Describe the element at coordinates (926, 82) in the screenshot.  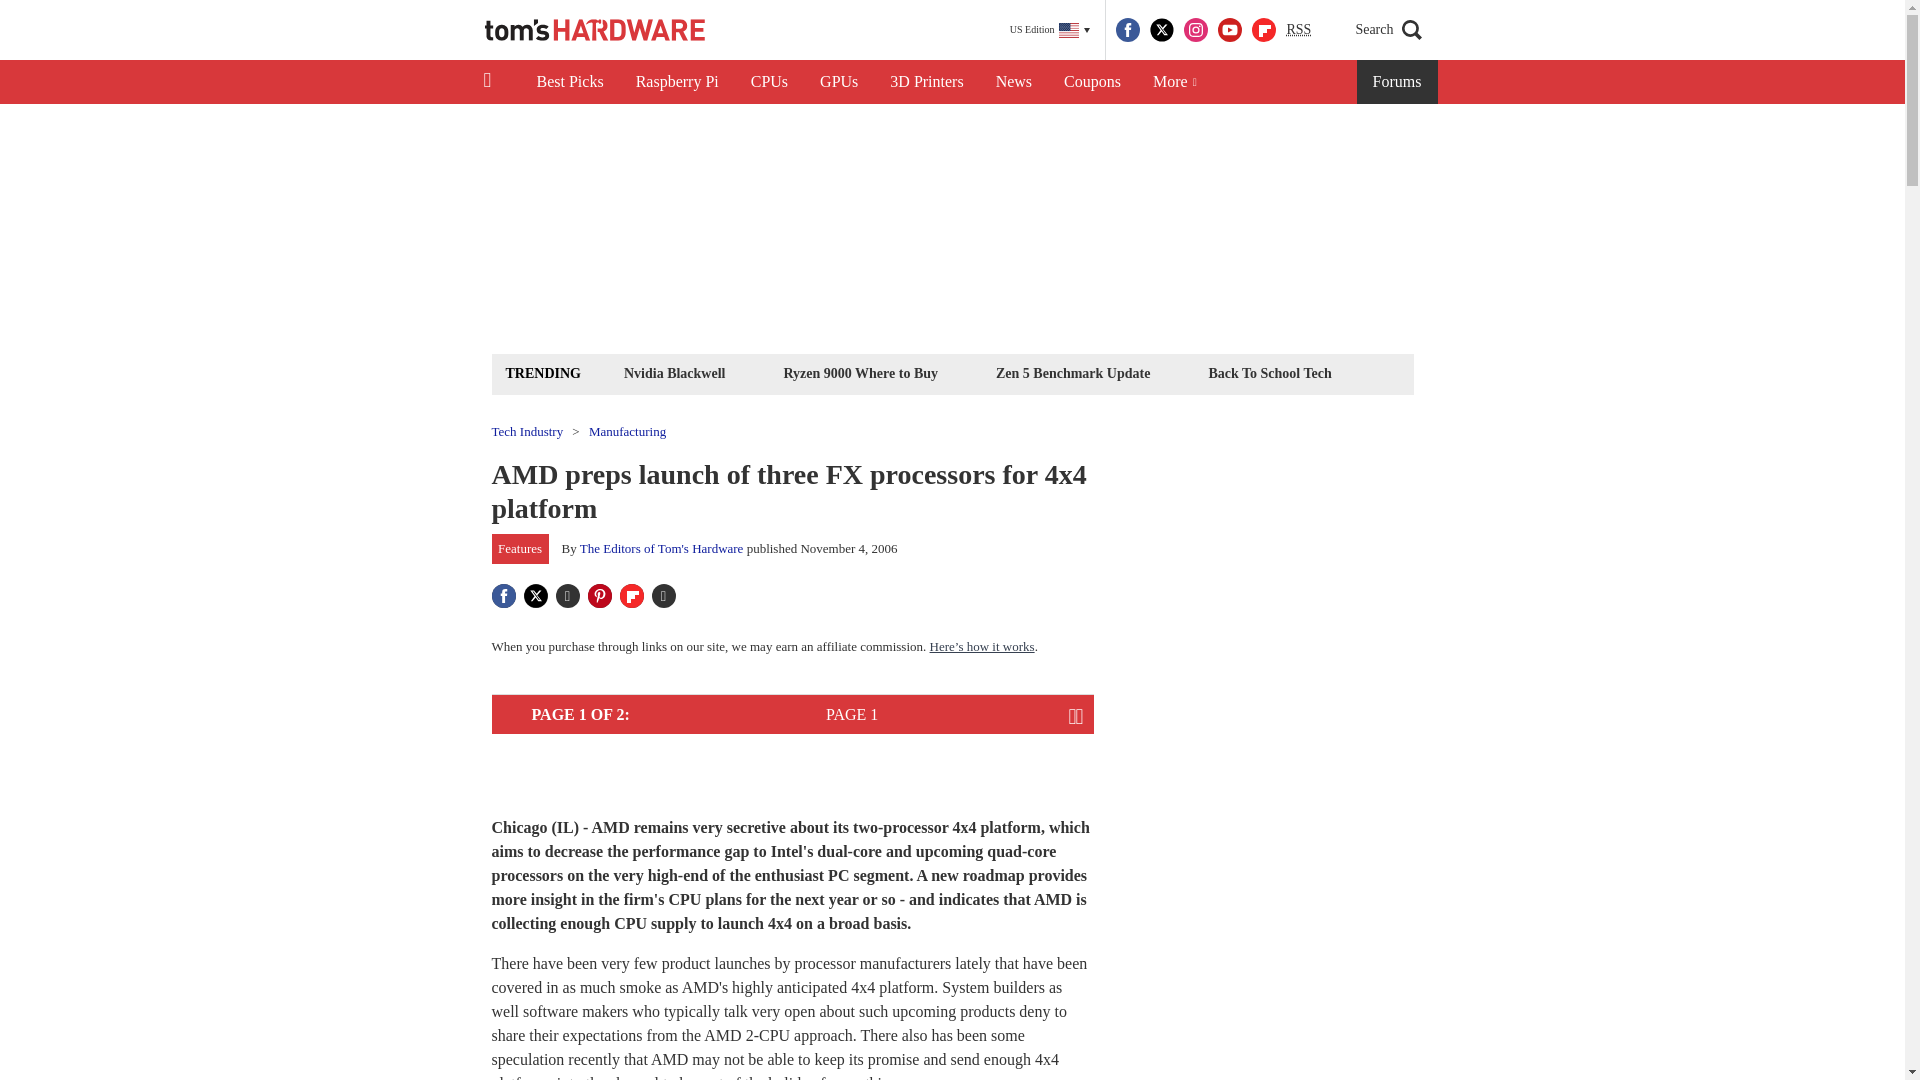
I see `3D Printers` at that location.